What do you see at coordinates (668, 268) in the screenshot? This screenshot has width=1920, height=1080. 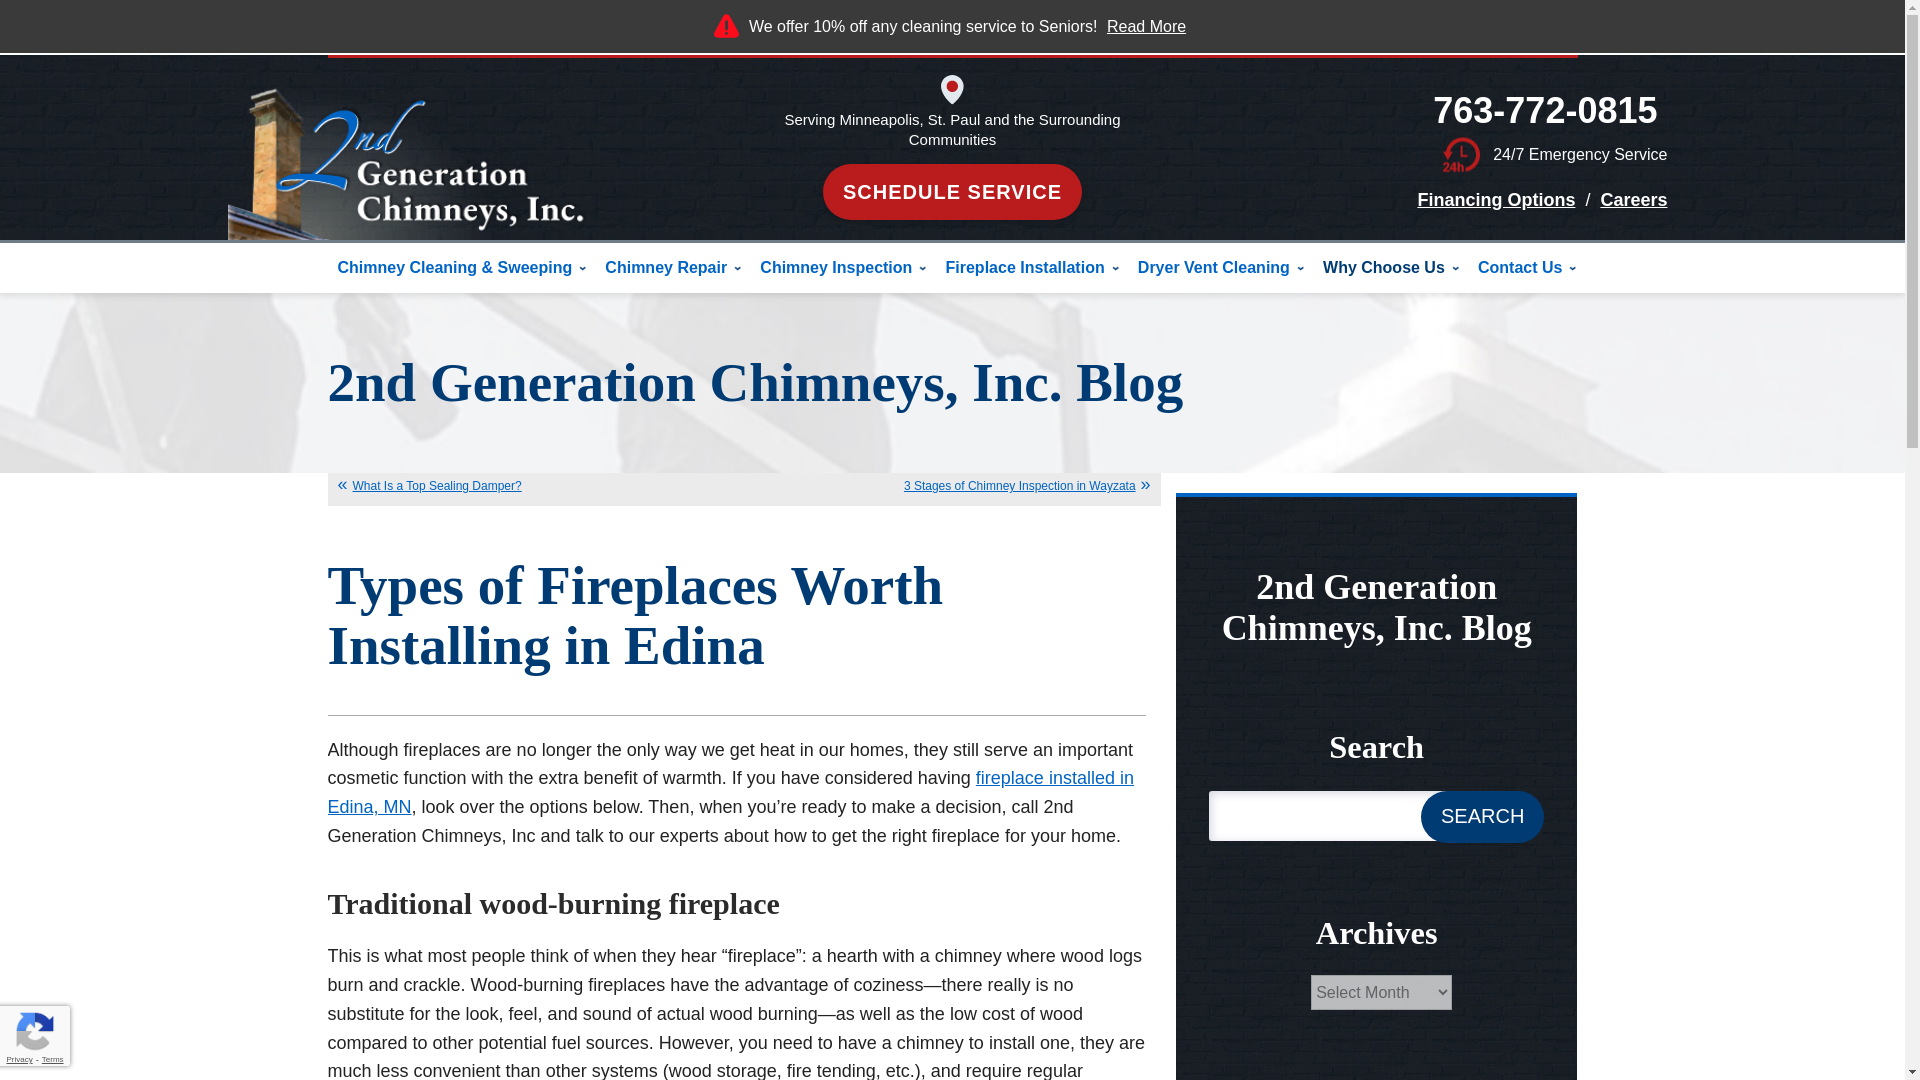 I see `Chimney Repair` at bounding box center [668, 268].